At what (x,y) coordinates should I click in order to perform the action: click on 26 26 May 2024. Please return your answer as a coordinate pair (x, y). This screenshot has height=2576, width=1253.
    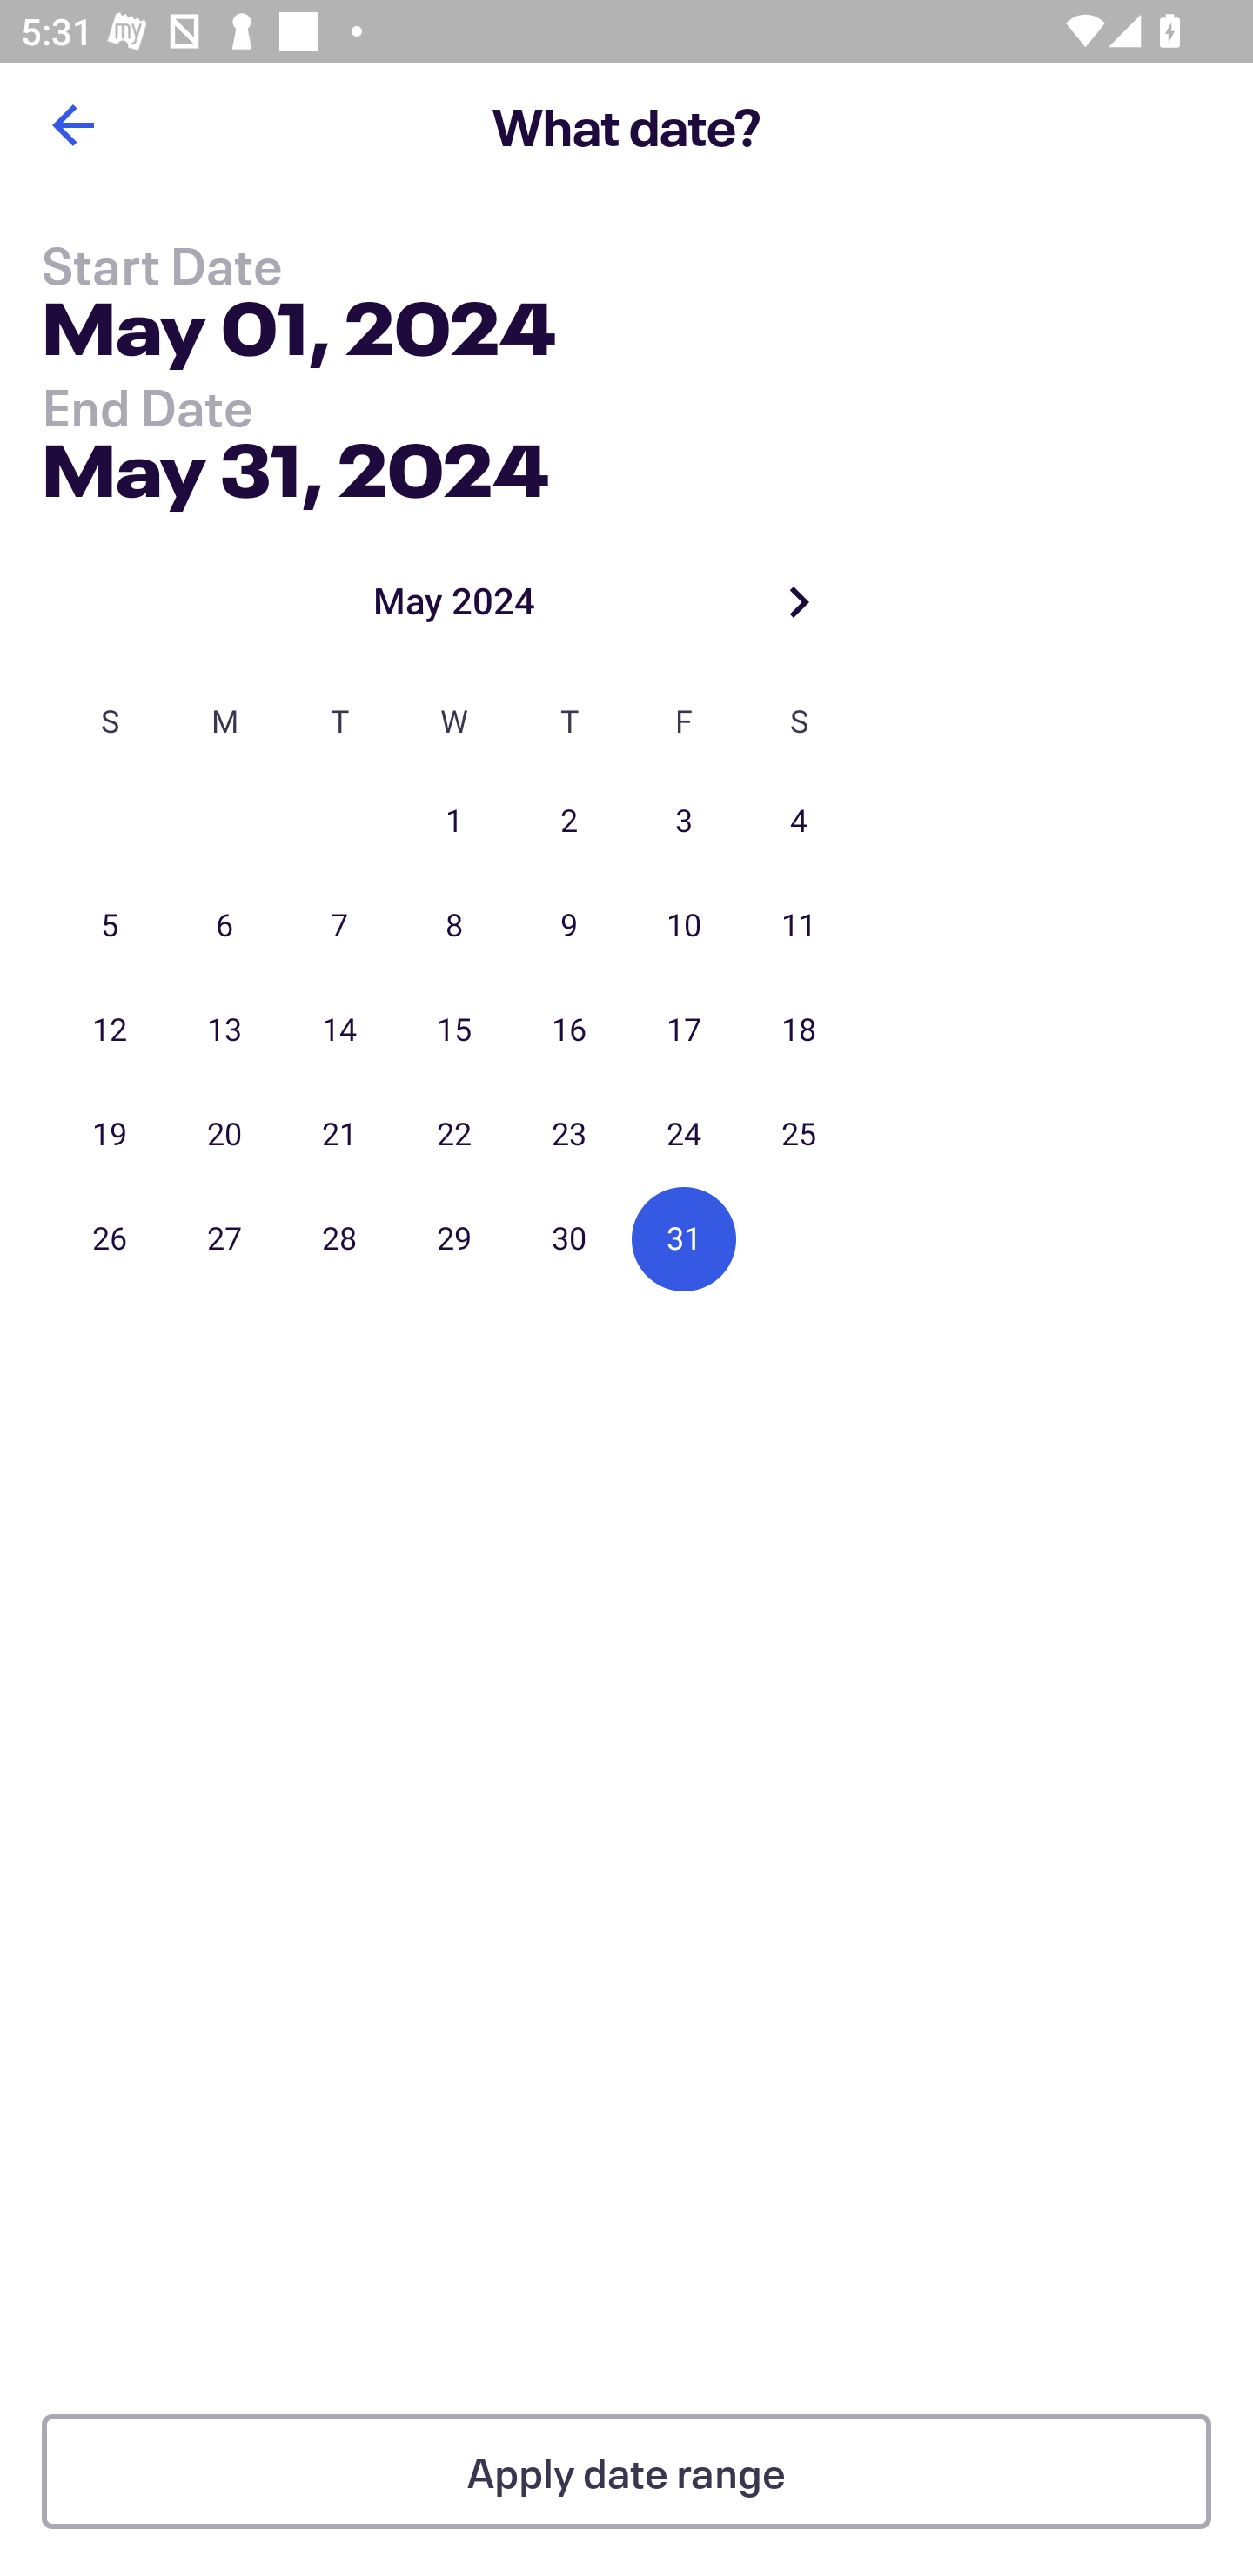
    Looking at the image, I should click on (110, 1238).